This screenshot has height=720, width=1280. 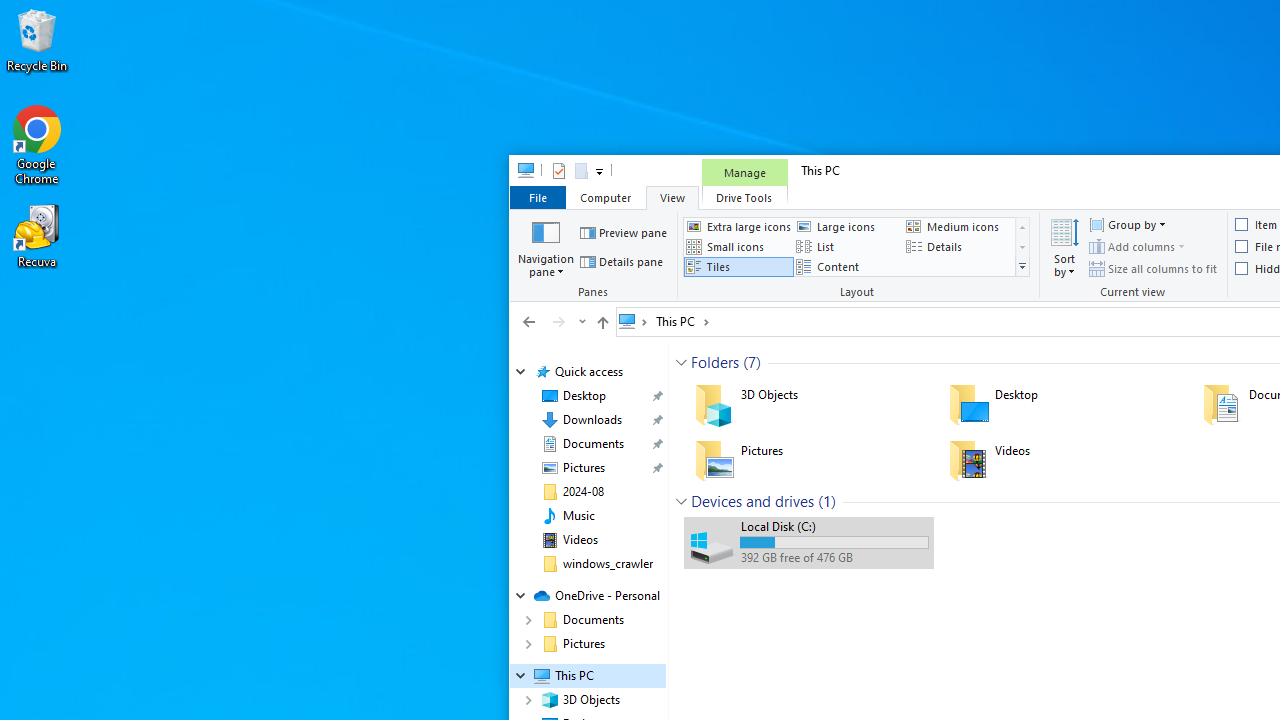 What do you see at coordinates (848, 246) in the screenshot?
I see `List` at bounding box center [848, 246].